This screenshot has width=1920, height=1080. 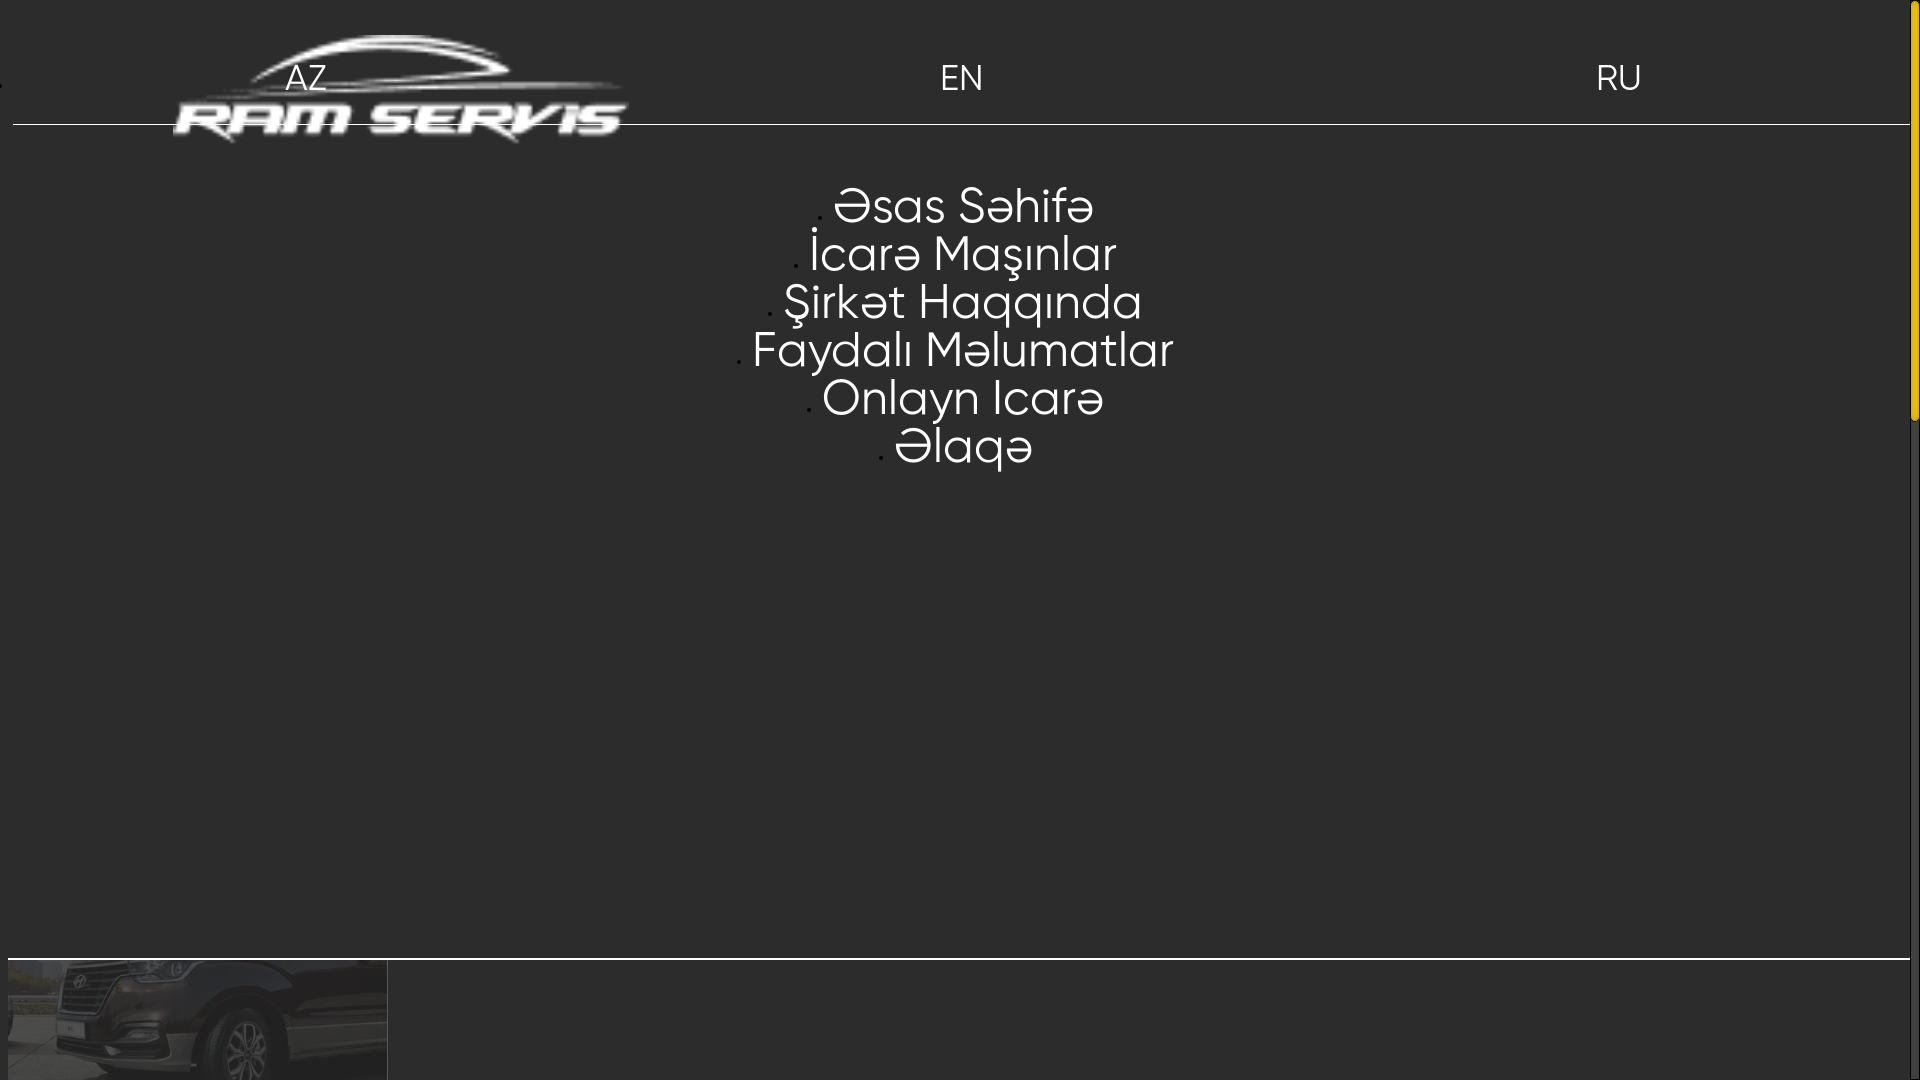 I want to click on EN, so click(x=962, y=80).